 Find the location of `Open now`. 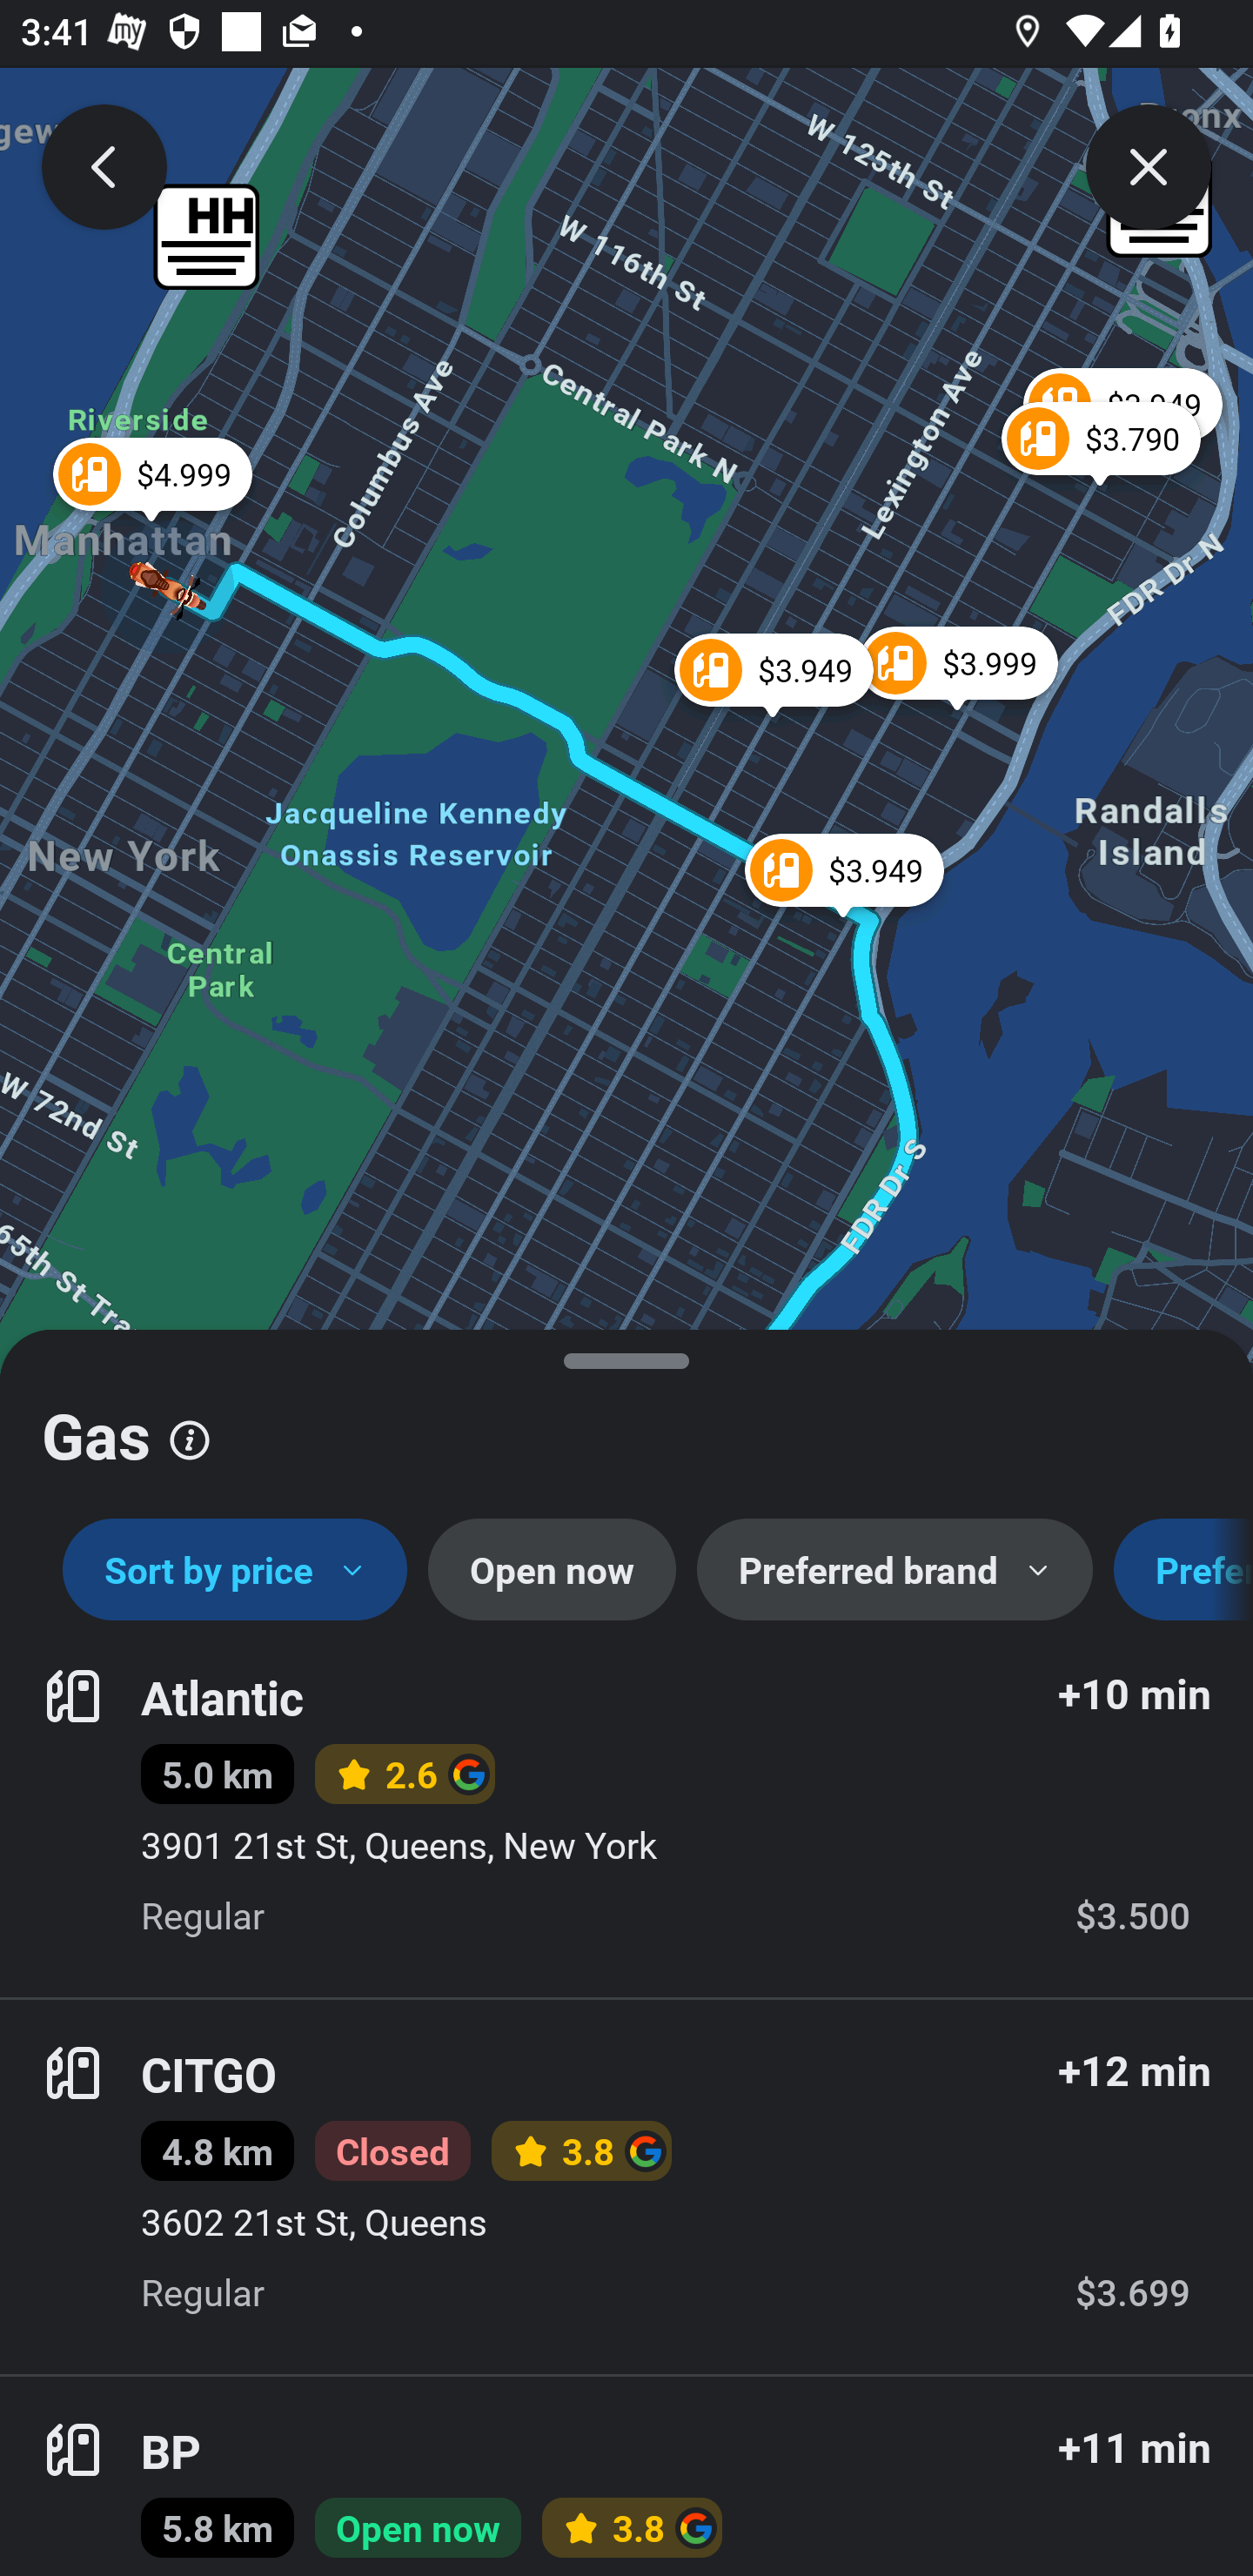

Open now is located at coordinates (552, 1570).